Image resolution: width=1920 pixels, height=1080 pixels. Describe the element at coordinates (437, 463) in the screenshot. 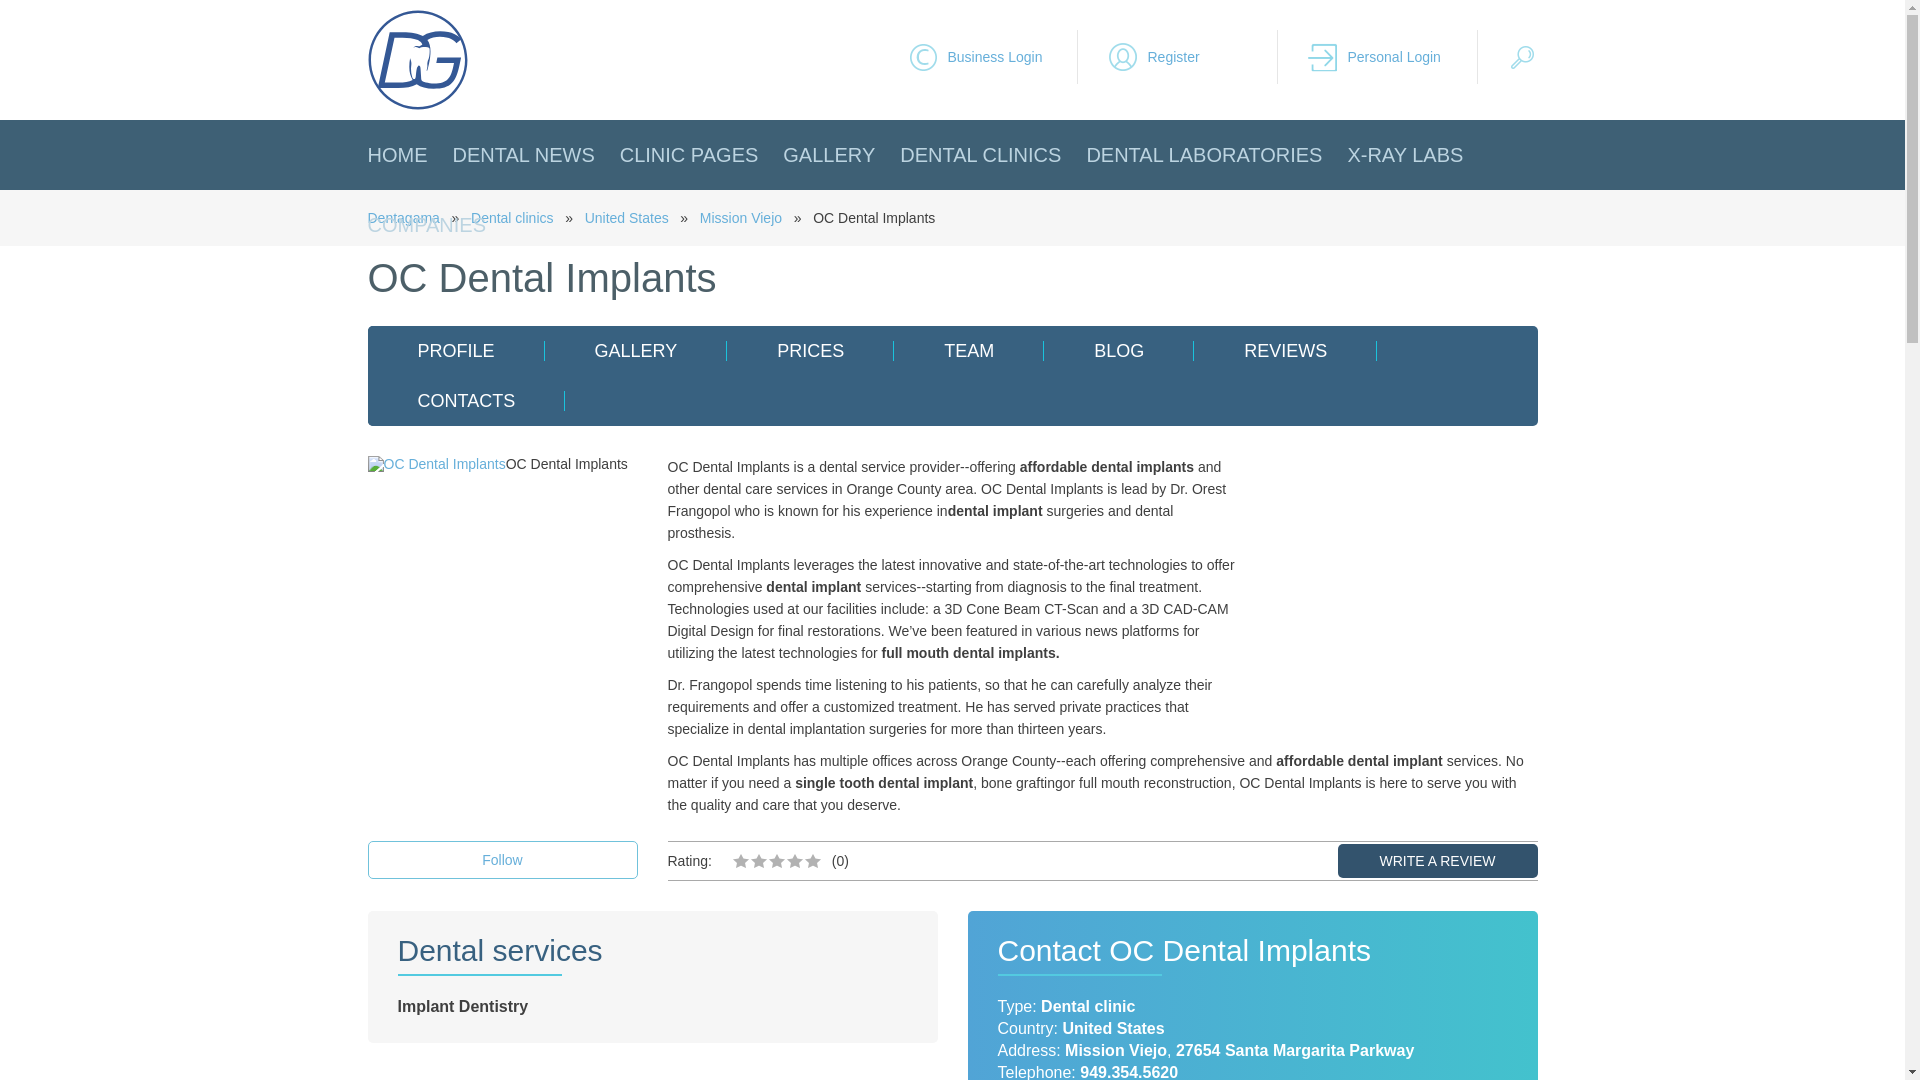

I see `OC Dental Implants` at that location.